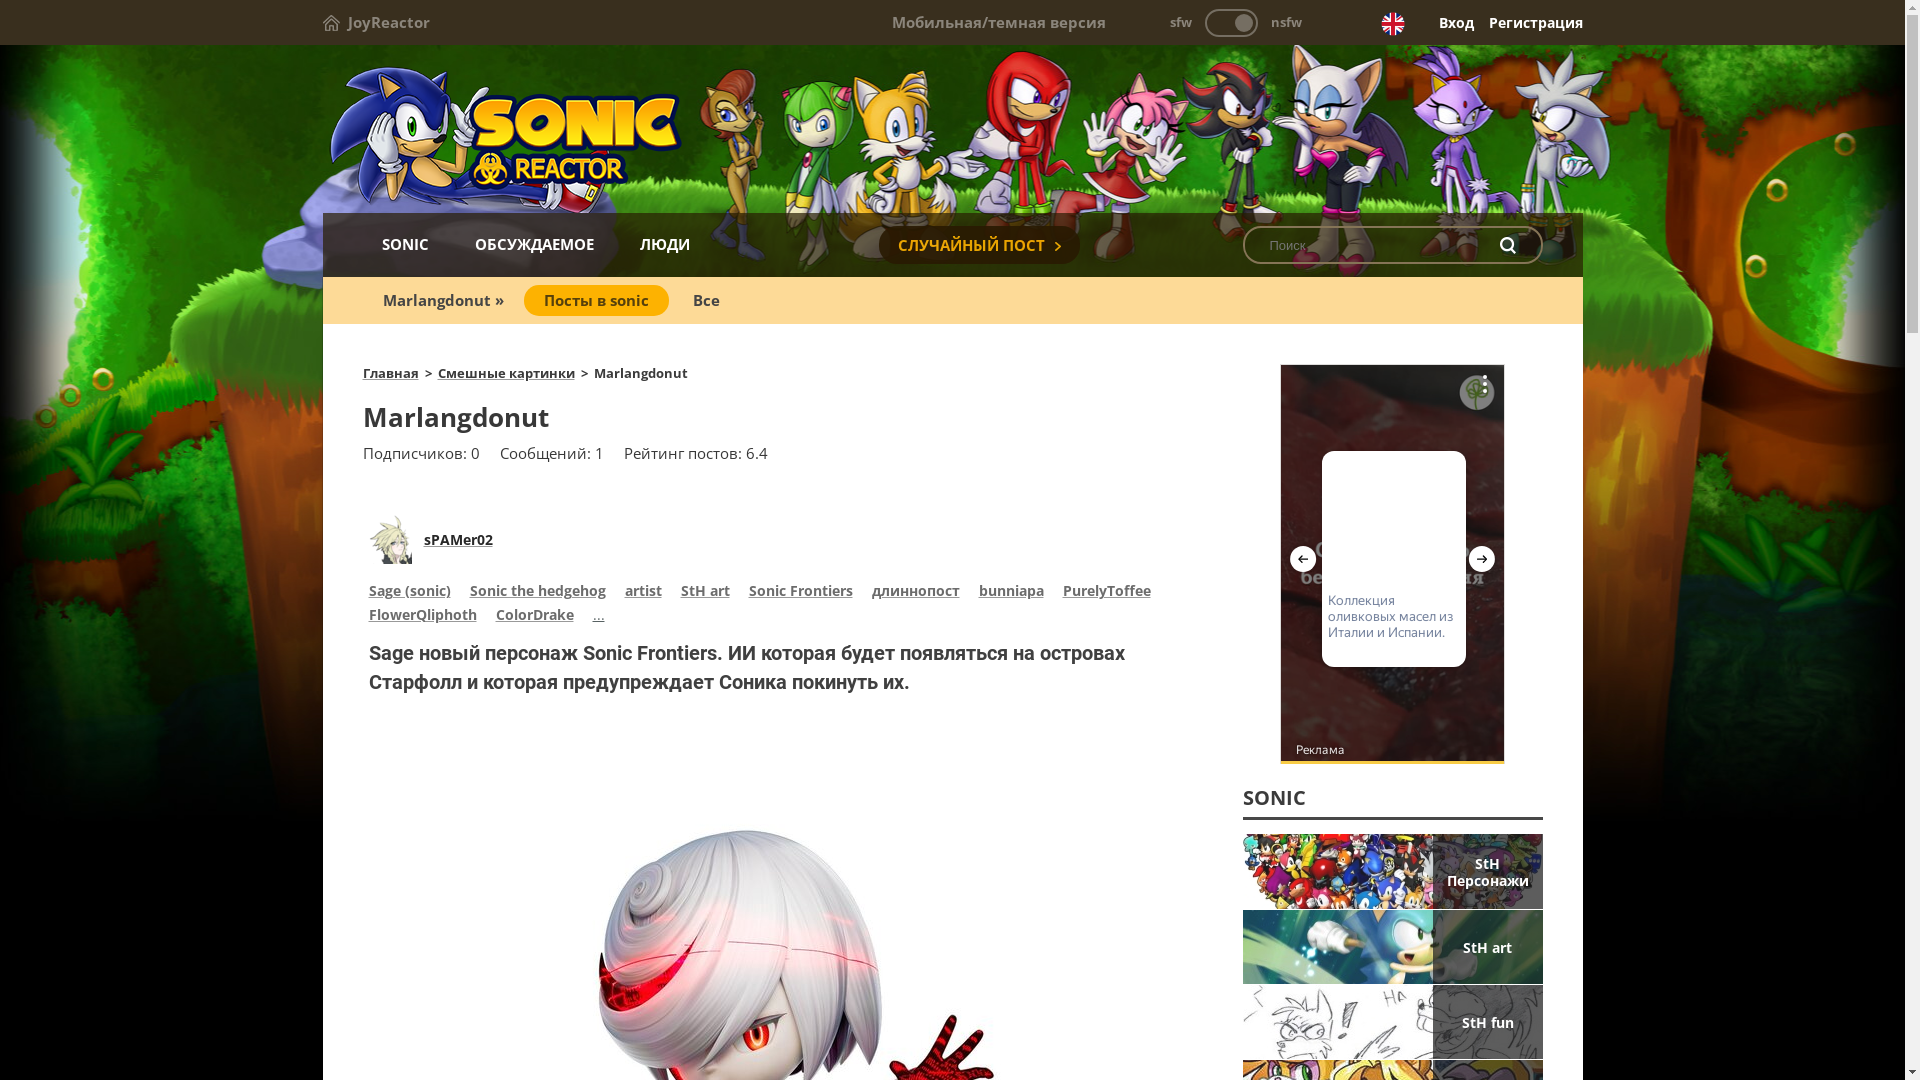  Describe the element at coordinates (800, 593) in the screenshot. I see `Sonic Frontiers` at that location.